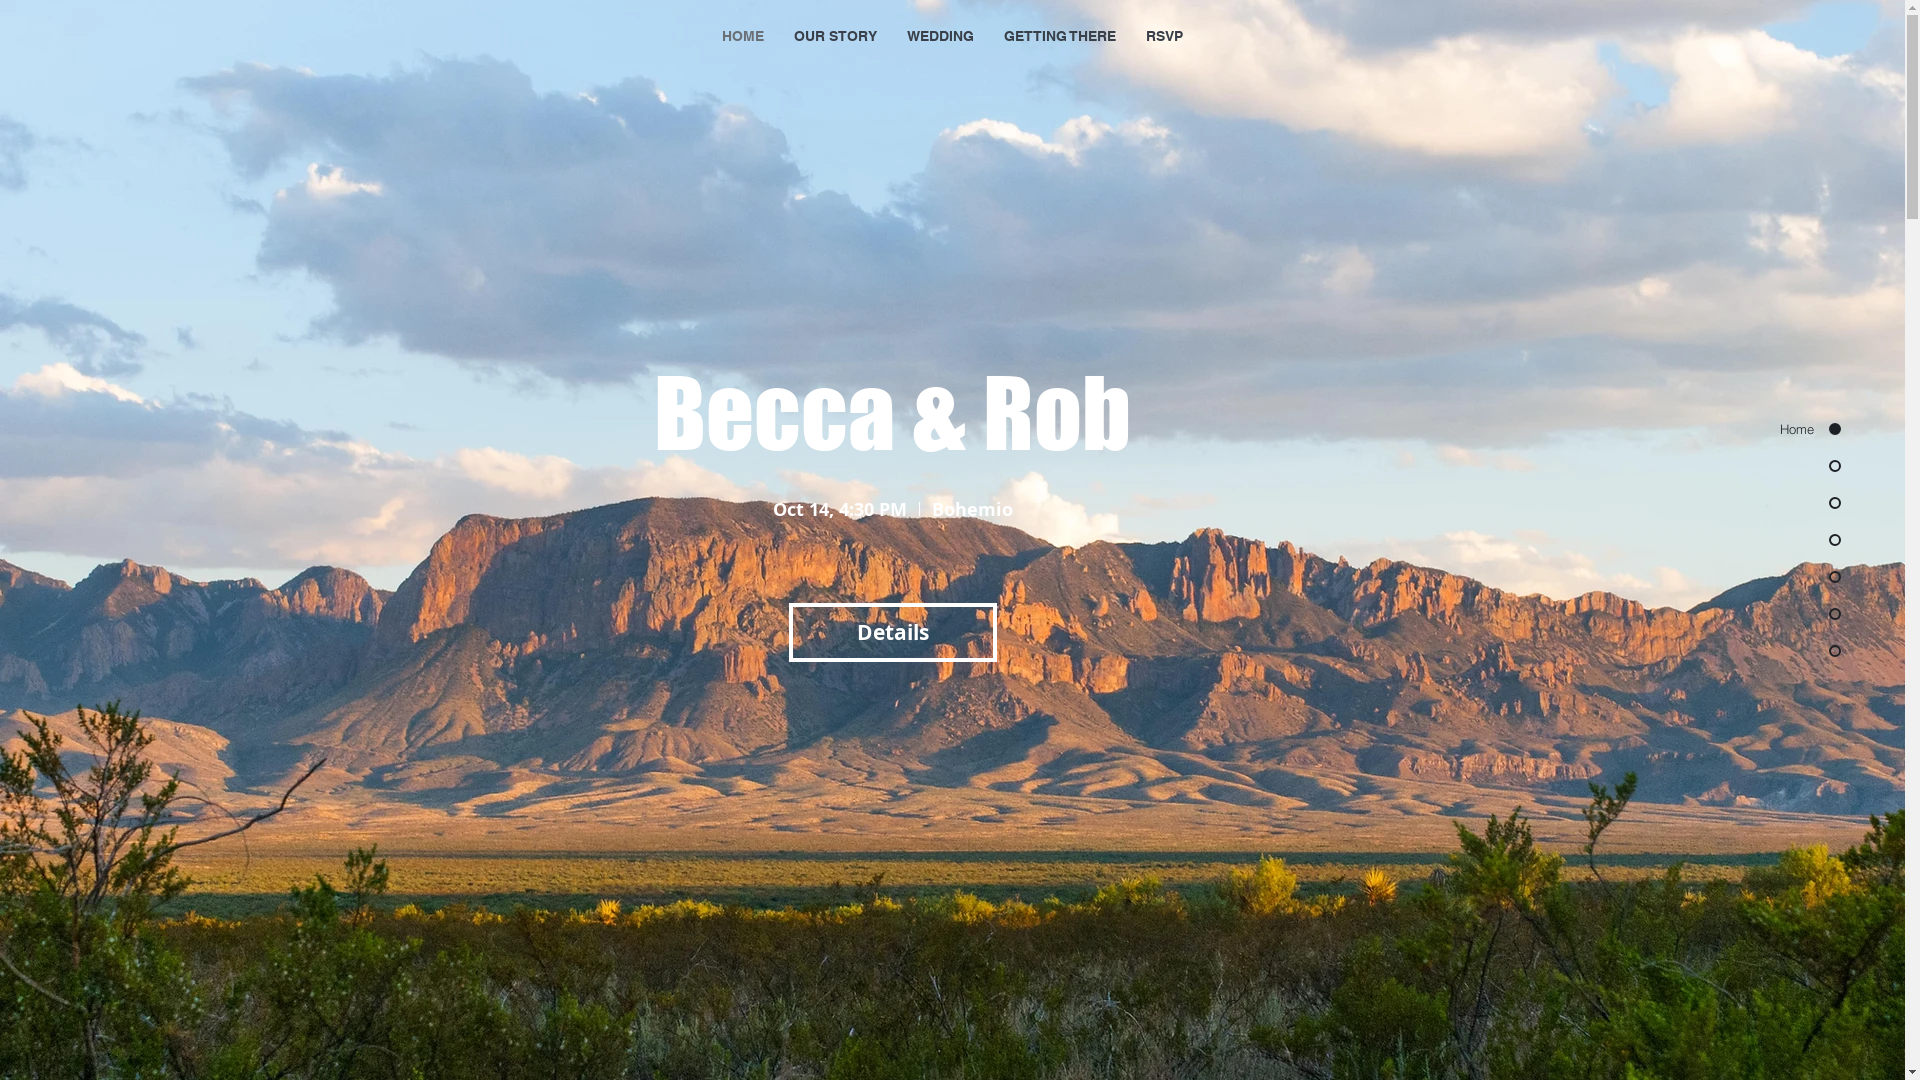 This screenshot has height=1080, width=1920. Describe the element at coordinates (834, 36) in the screenshot. I see `OUR STORY` at that location.